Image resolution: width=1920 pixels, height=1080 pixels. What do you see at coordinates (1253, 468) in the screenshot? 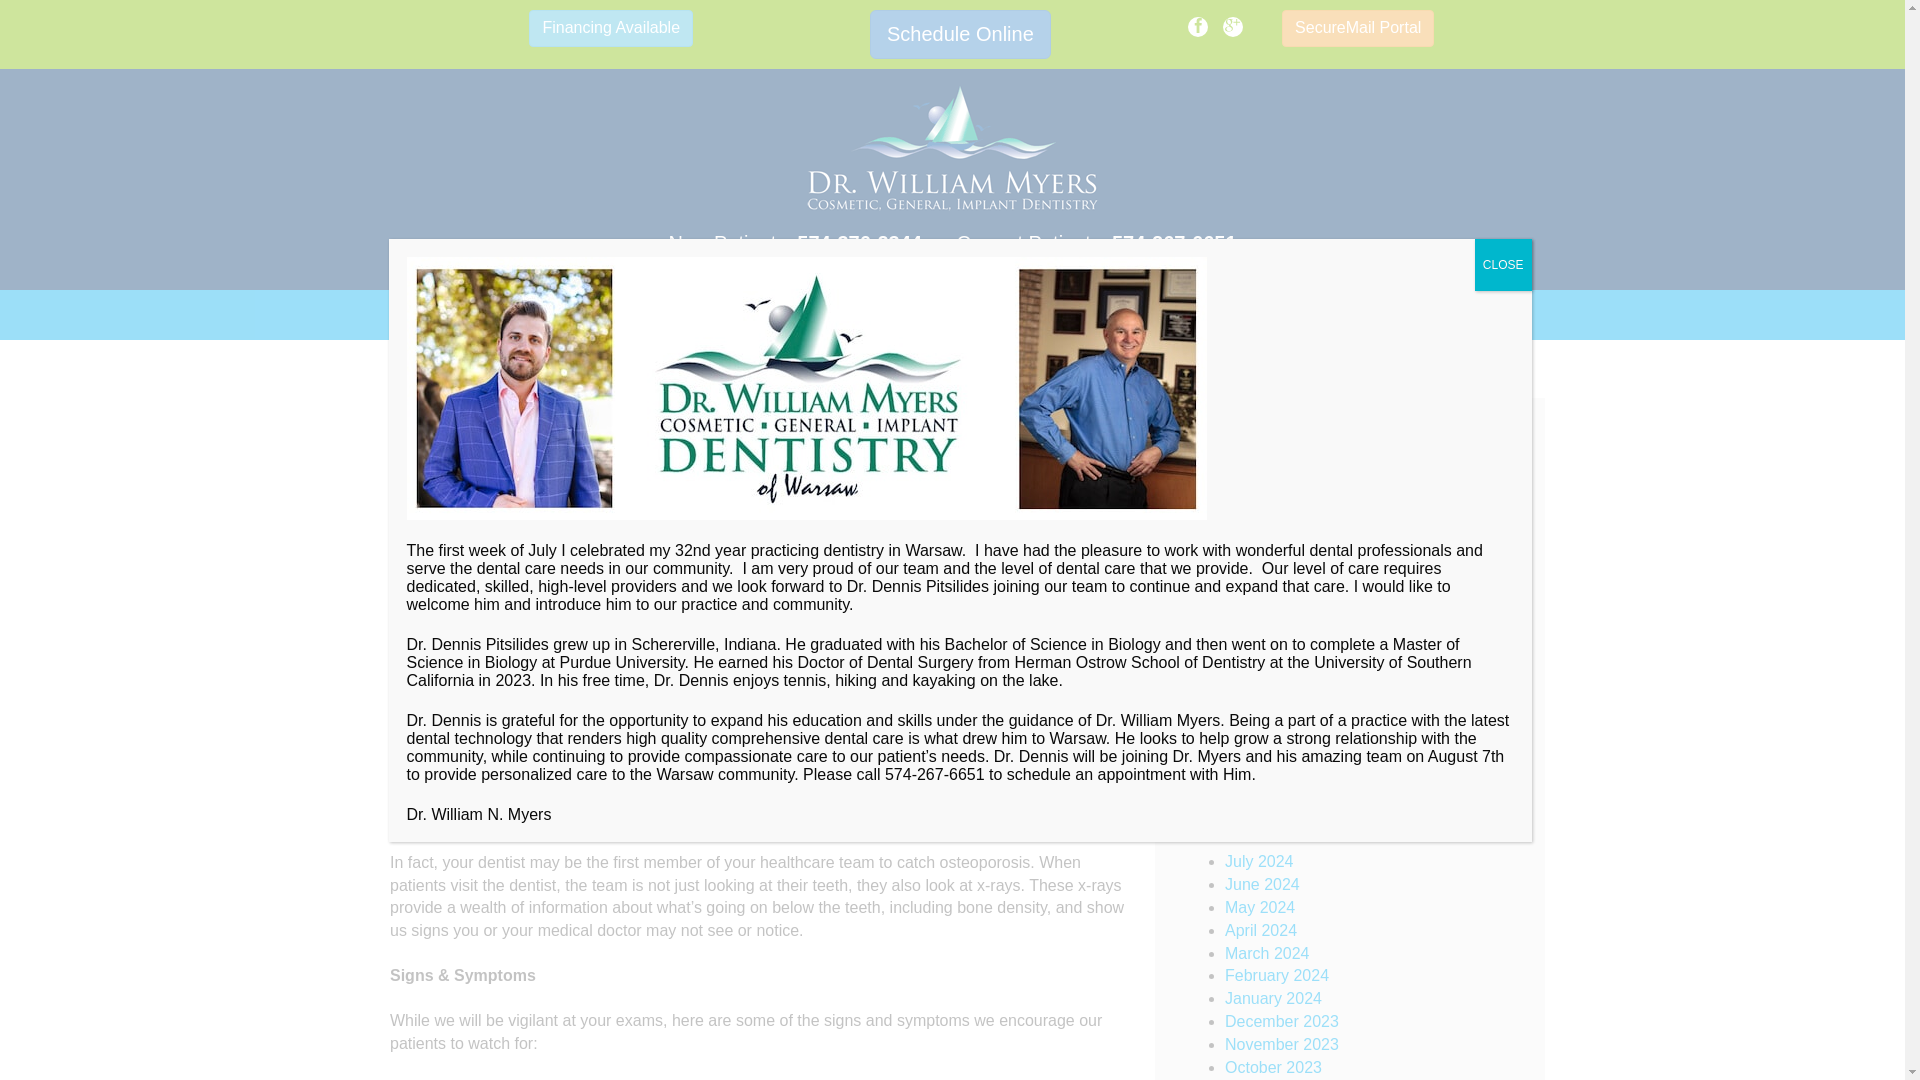
I see `Bruxism` at bounding box center [1253, 468].